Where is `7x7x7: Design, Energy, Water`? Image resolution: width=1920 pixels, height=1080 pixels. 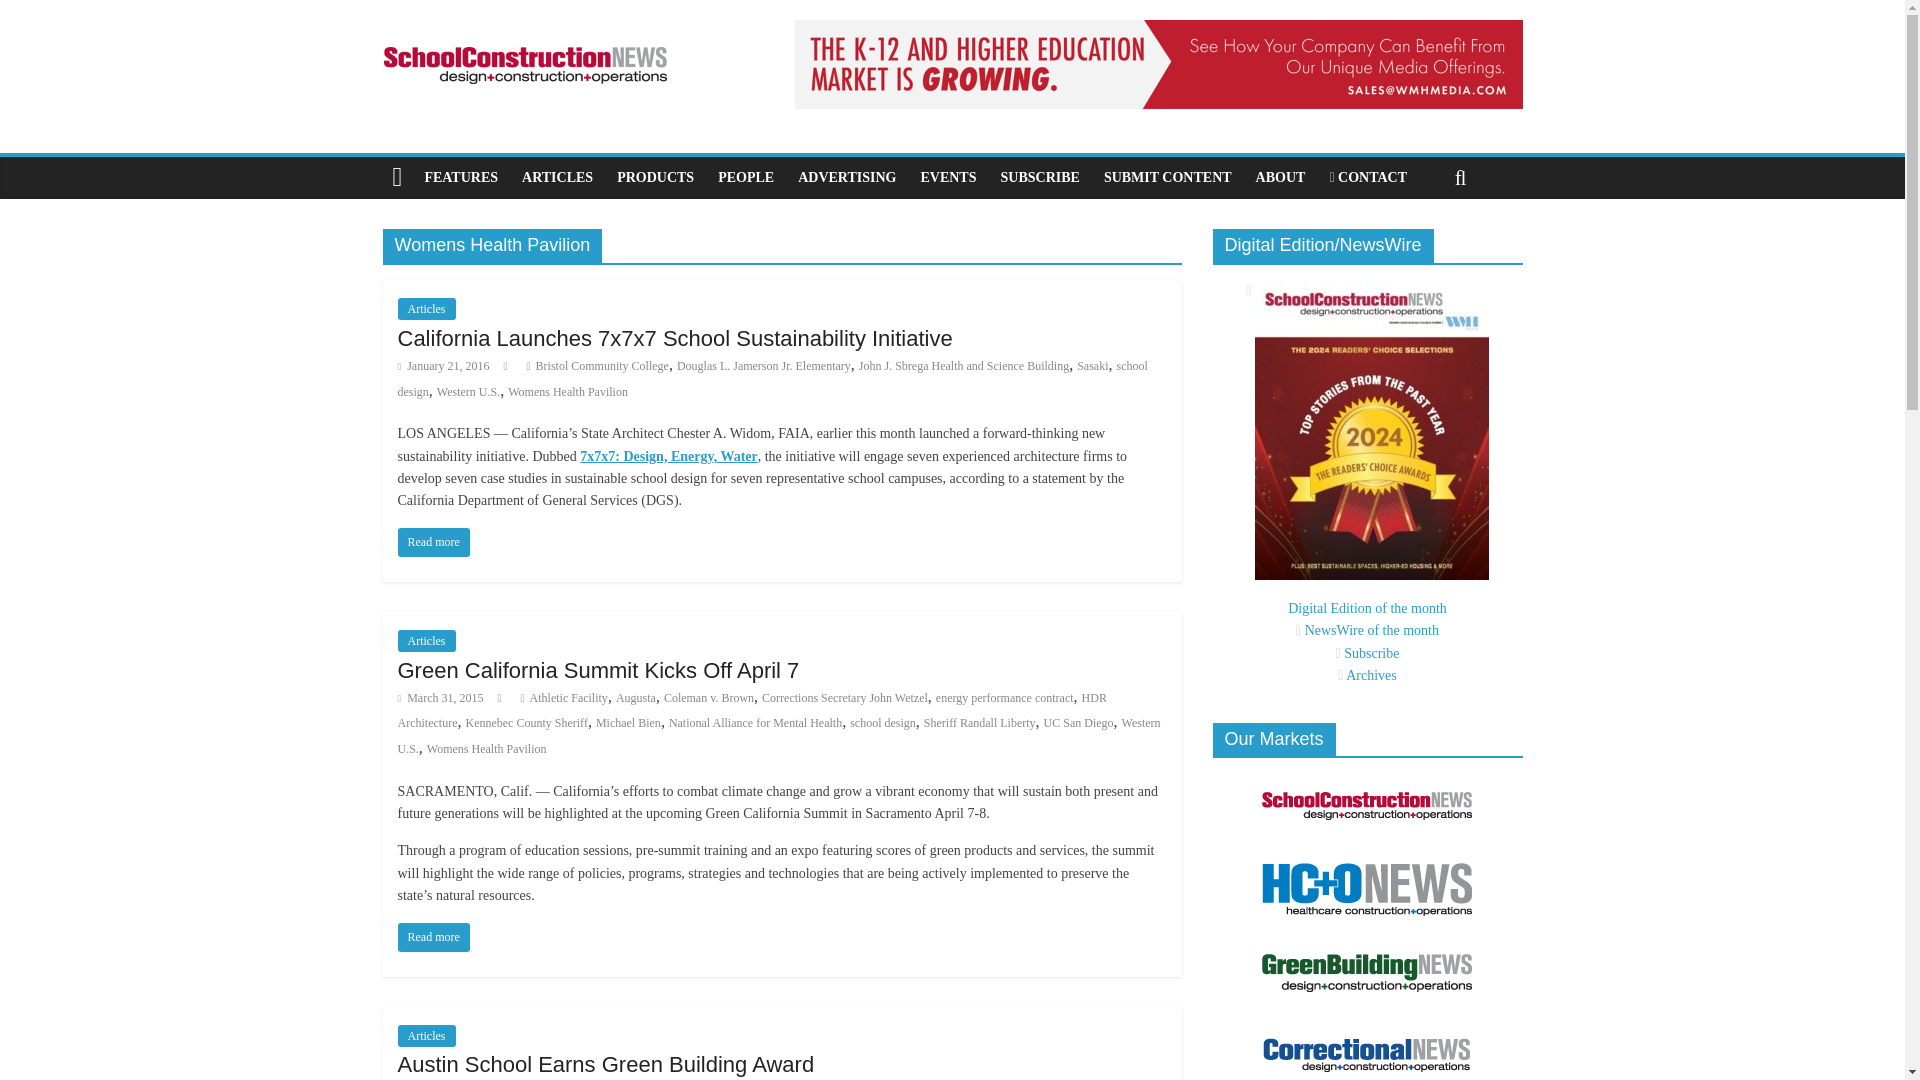 7x7x7: Design, Energy, Water is located at coordinates (668, 456).